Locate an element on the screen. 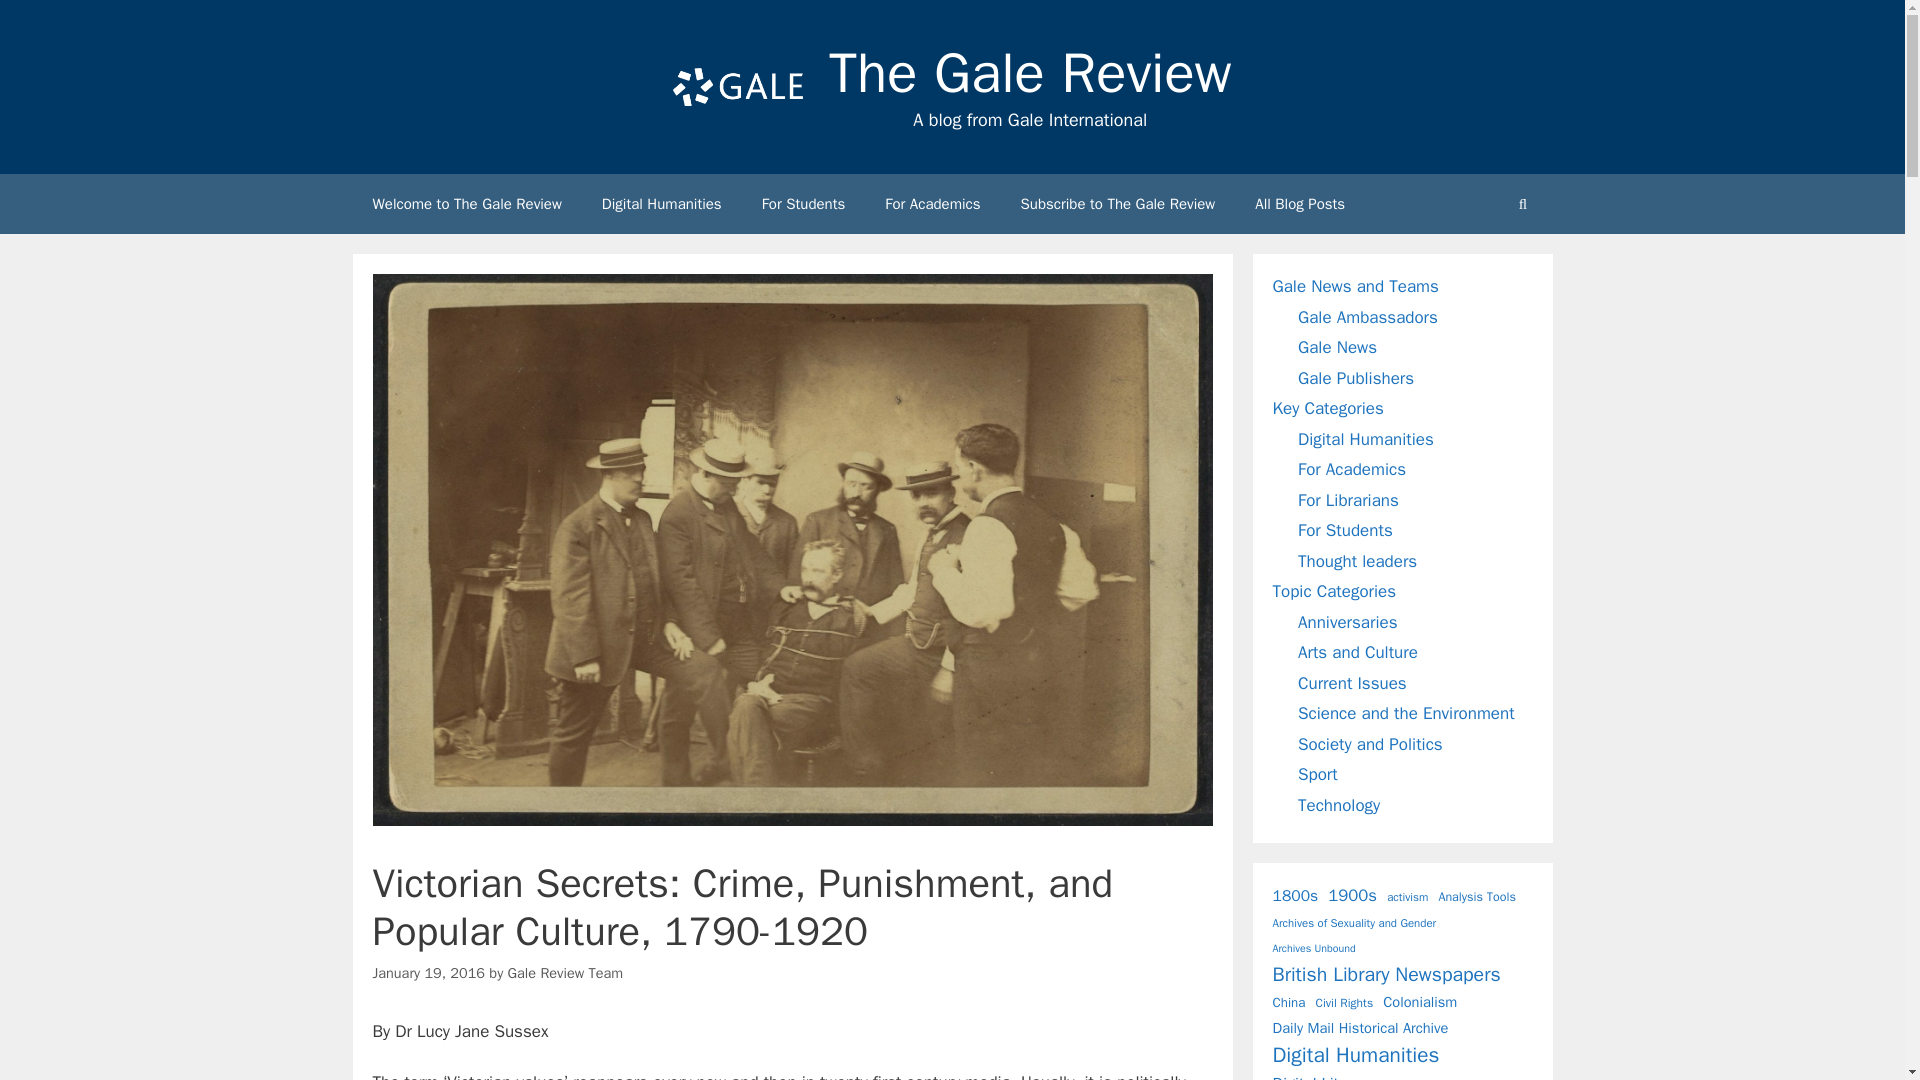 This screenshot has height=1080, width=1920. Gale Ambassadors is located at coordinates (1368, 317).